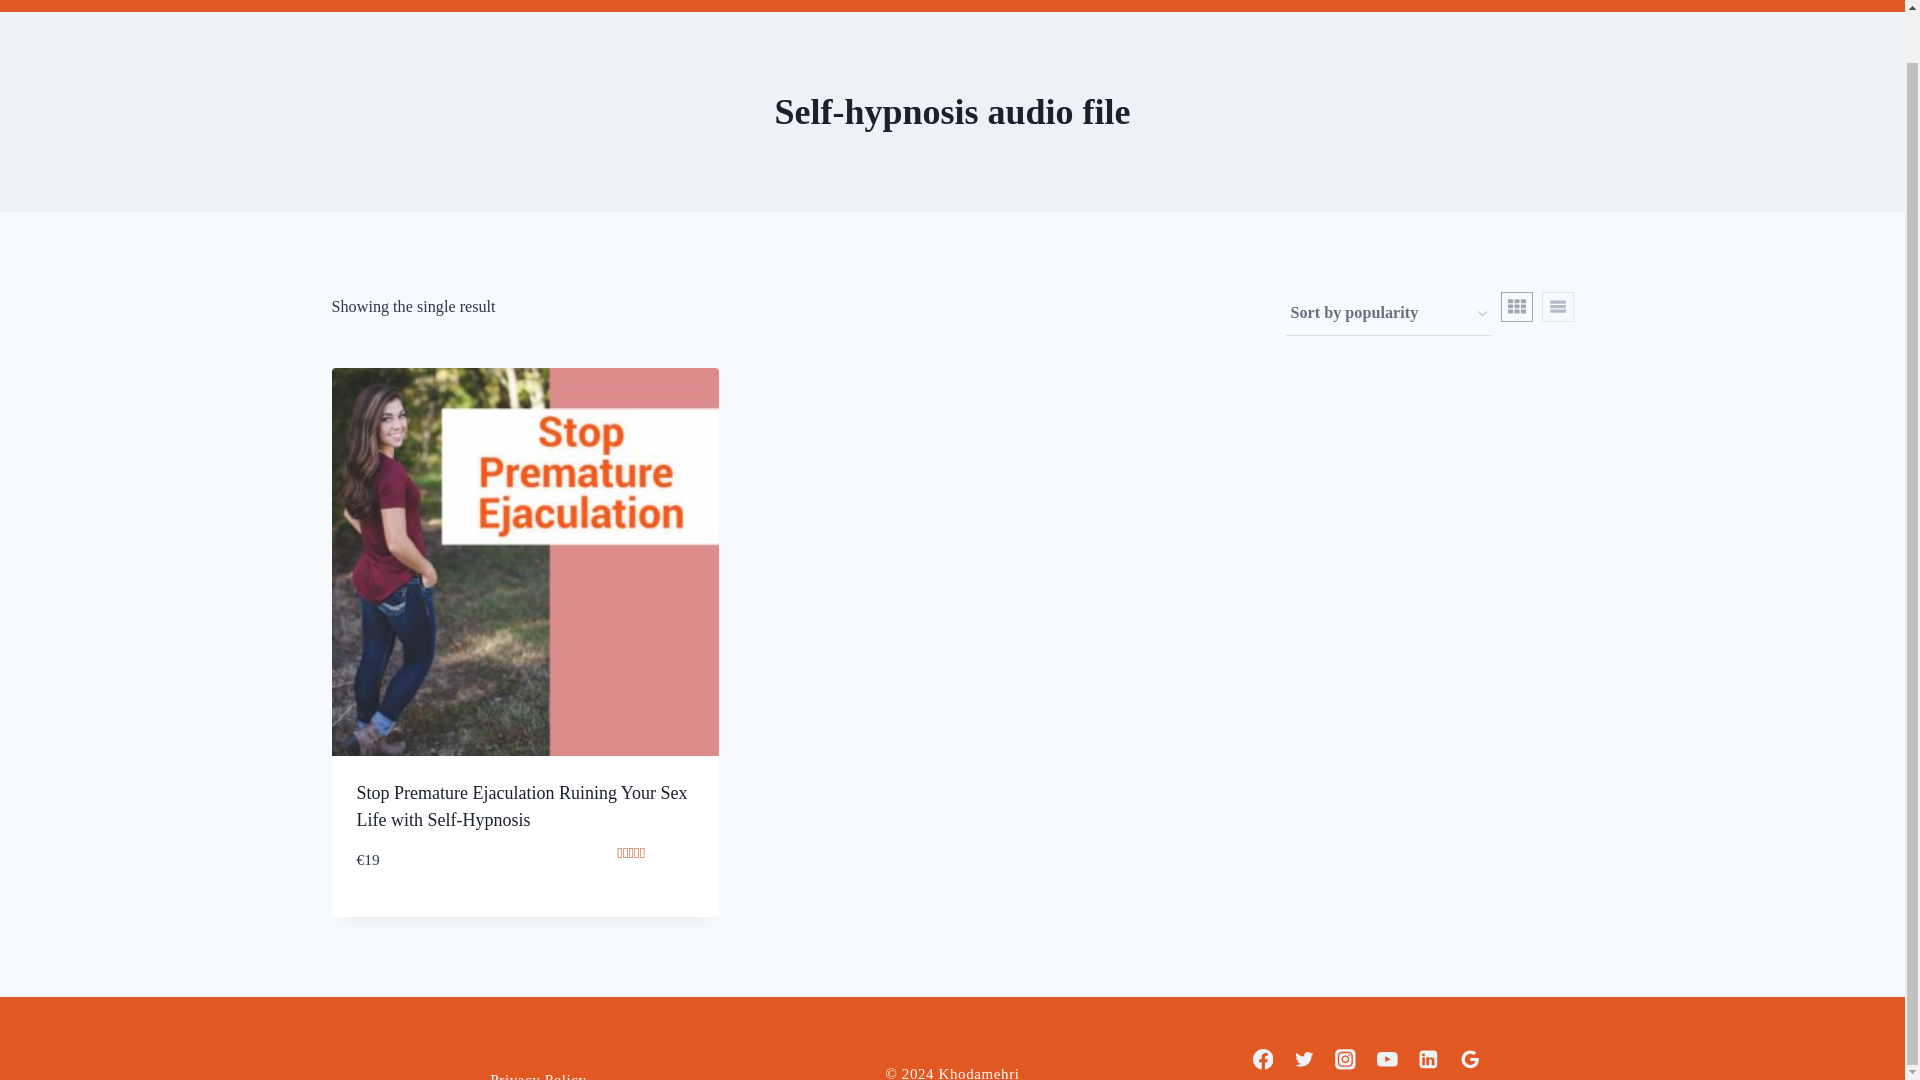 The image size is (1920, 1080). What do you see at coordinates (892, 6) in the screenshot?
I see `Shop` at bounding box center [892, 6].